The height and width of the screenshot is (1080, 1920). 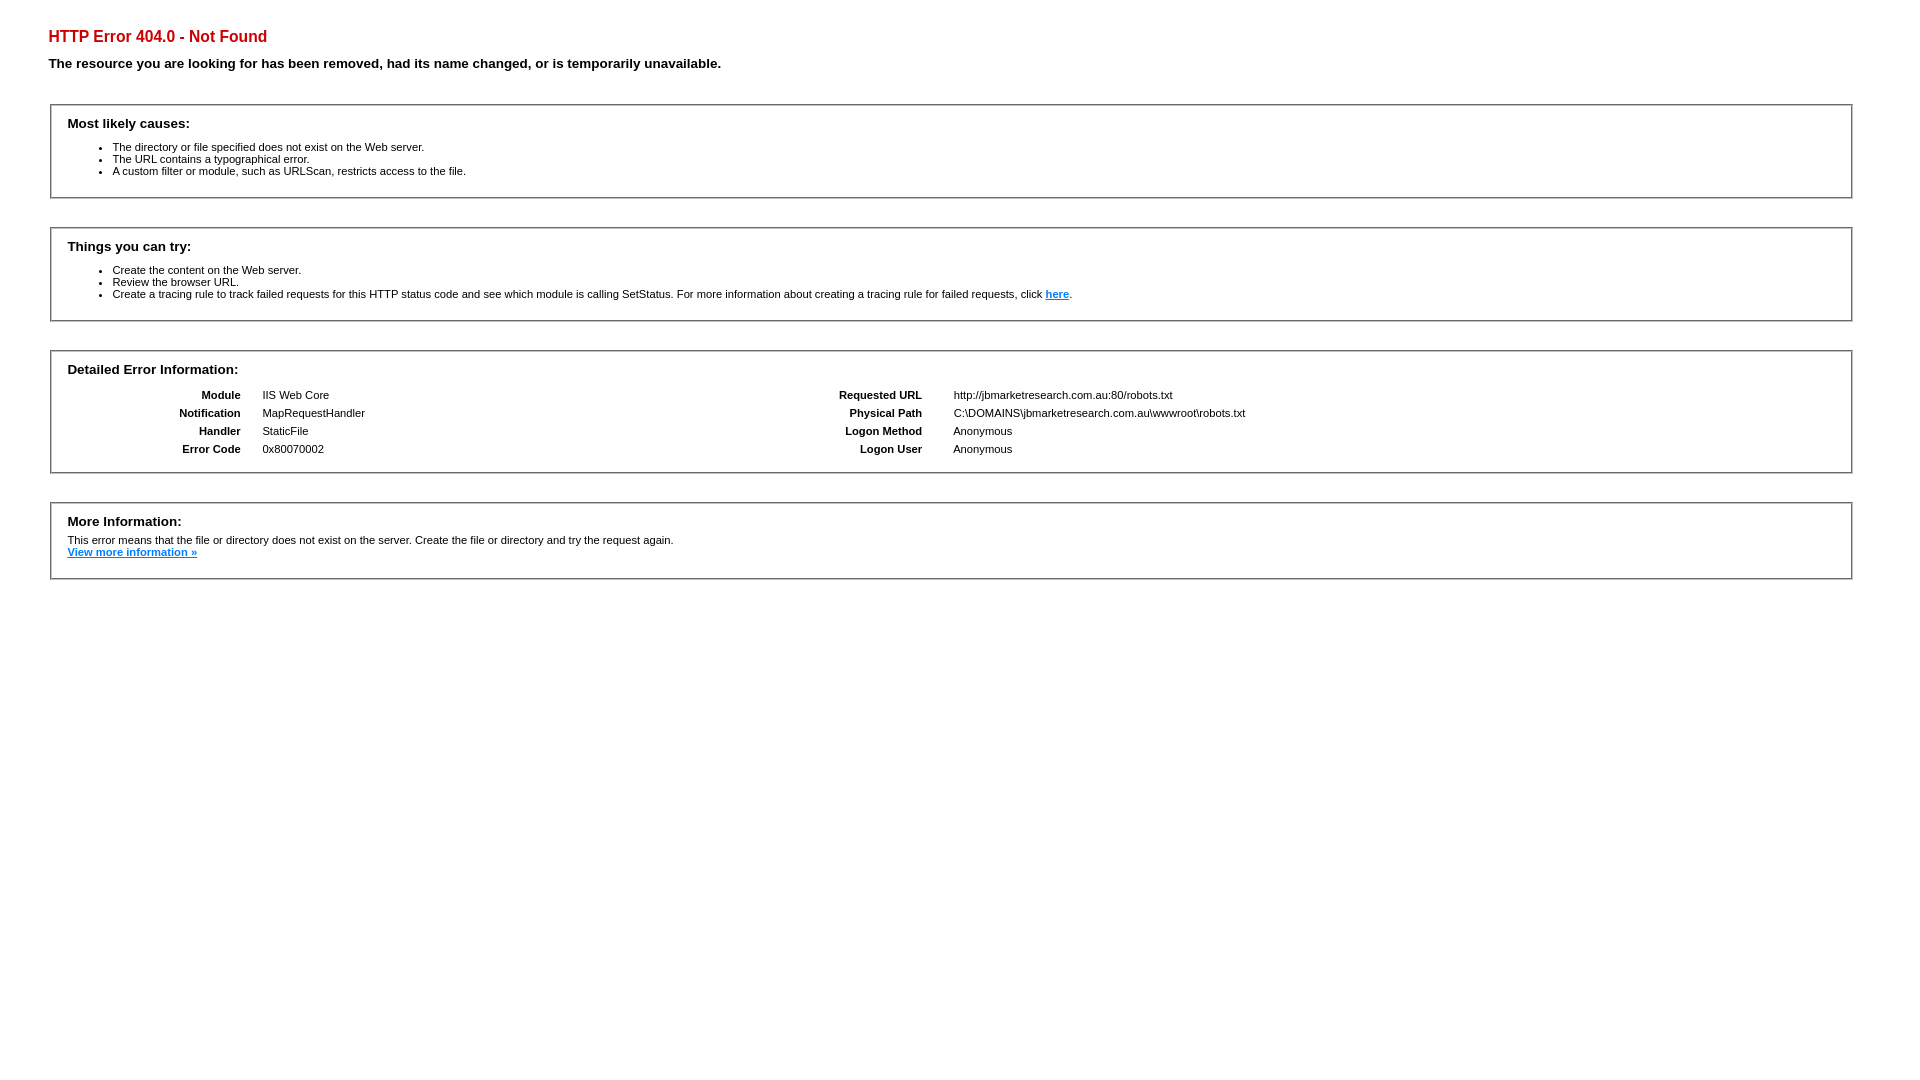 I want to click on here, so click(x=1058, y=294).